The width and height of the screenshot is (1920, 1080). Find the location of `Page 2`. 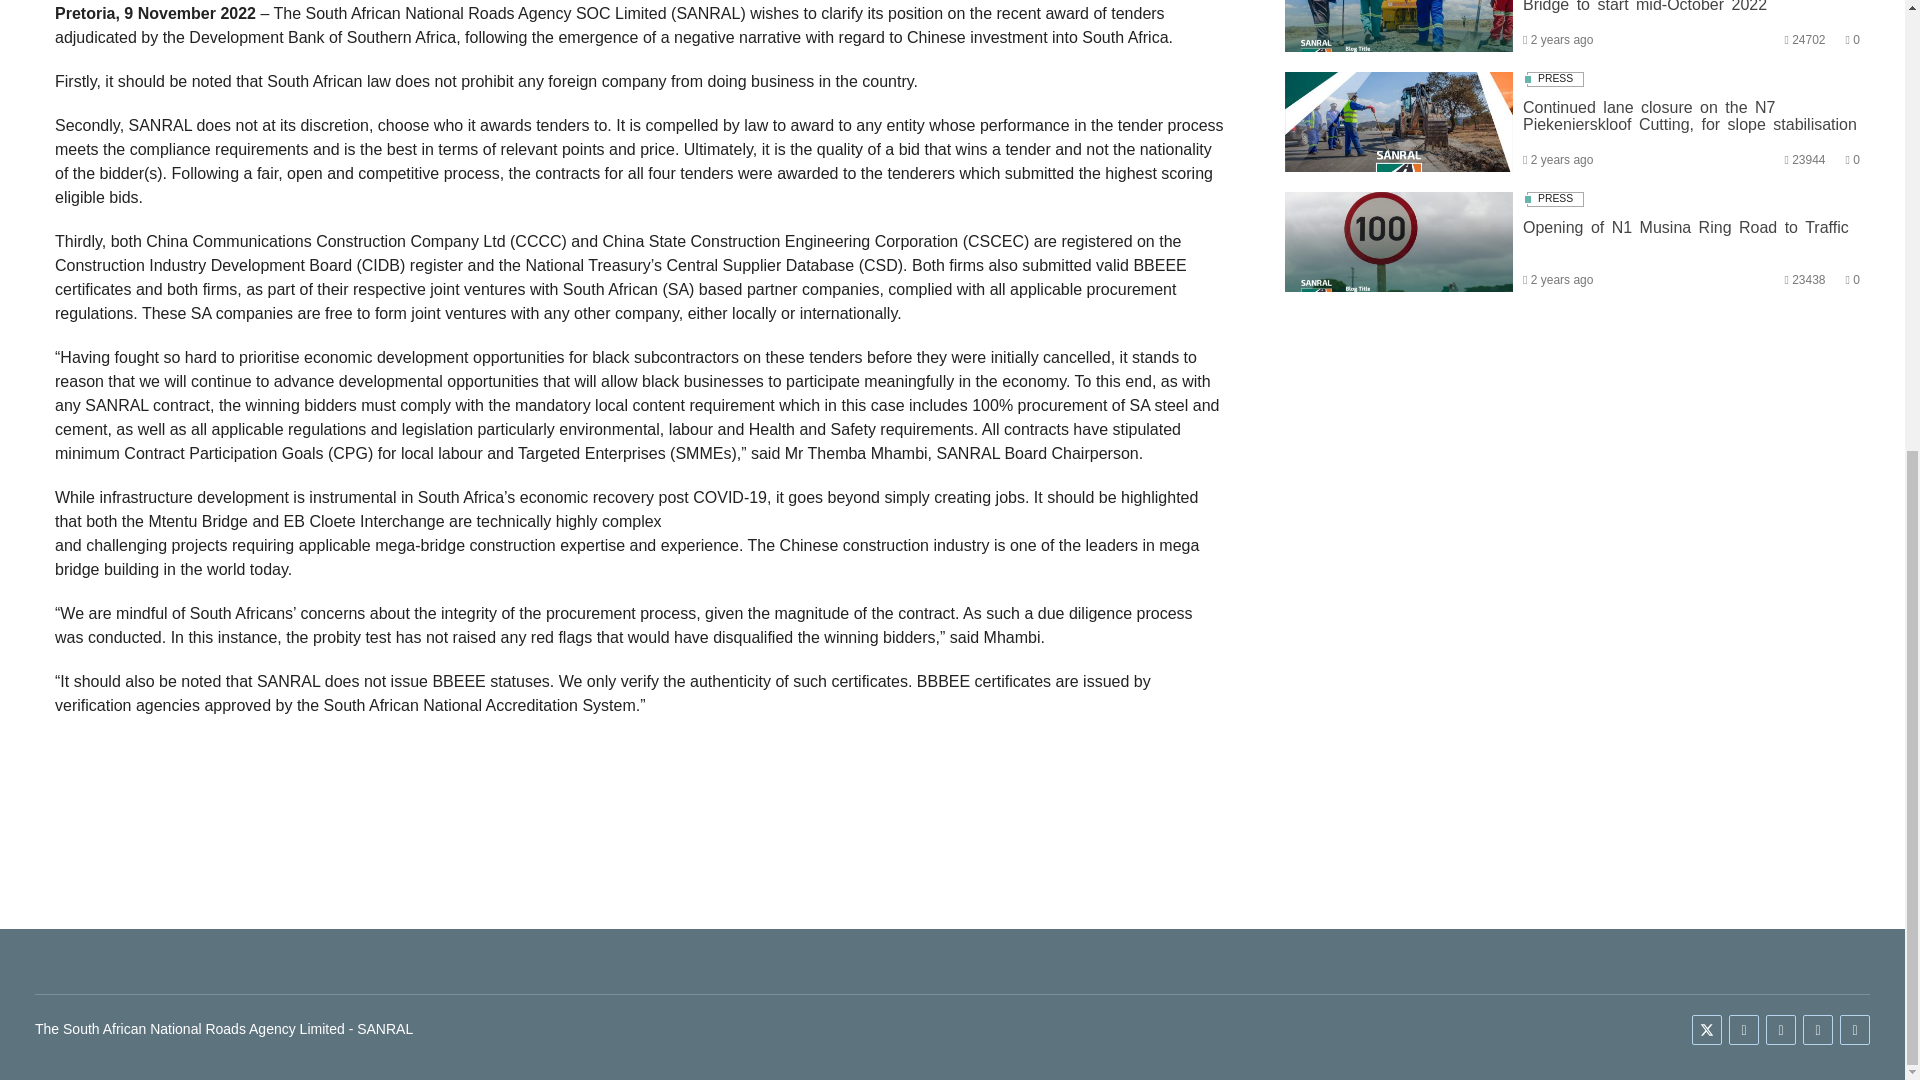

Page 2 is located at coordinates (640, 626).